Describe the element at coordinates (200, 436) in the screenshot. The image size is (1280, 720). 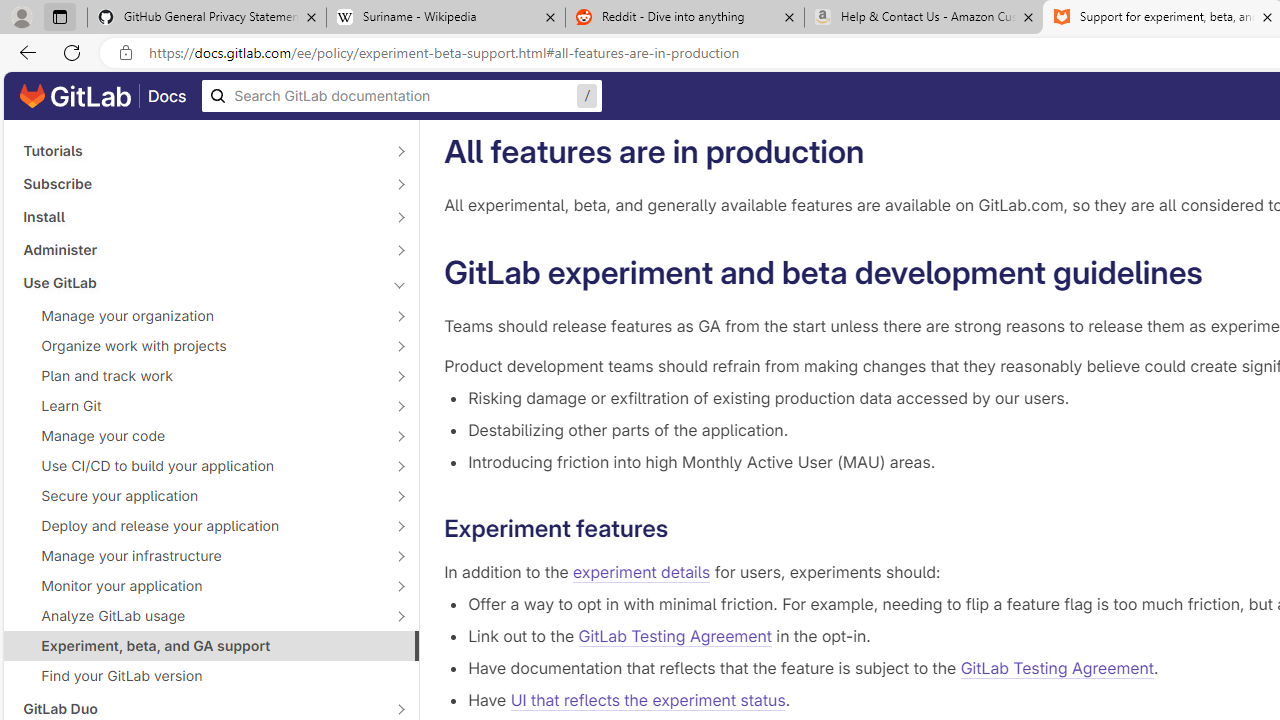
I see `Manage your code` at that location.